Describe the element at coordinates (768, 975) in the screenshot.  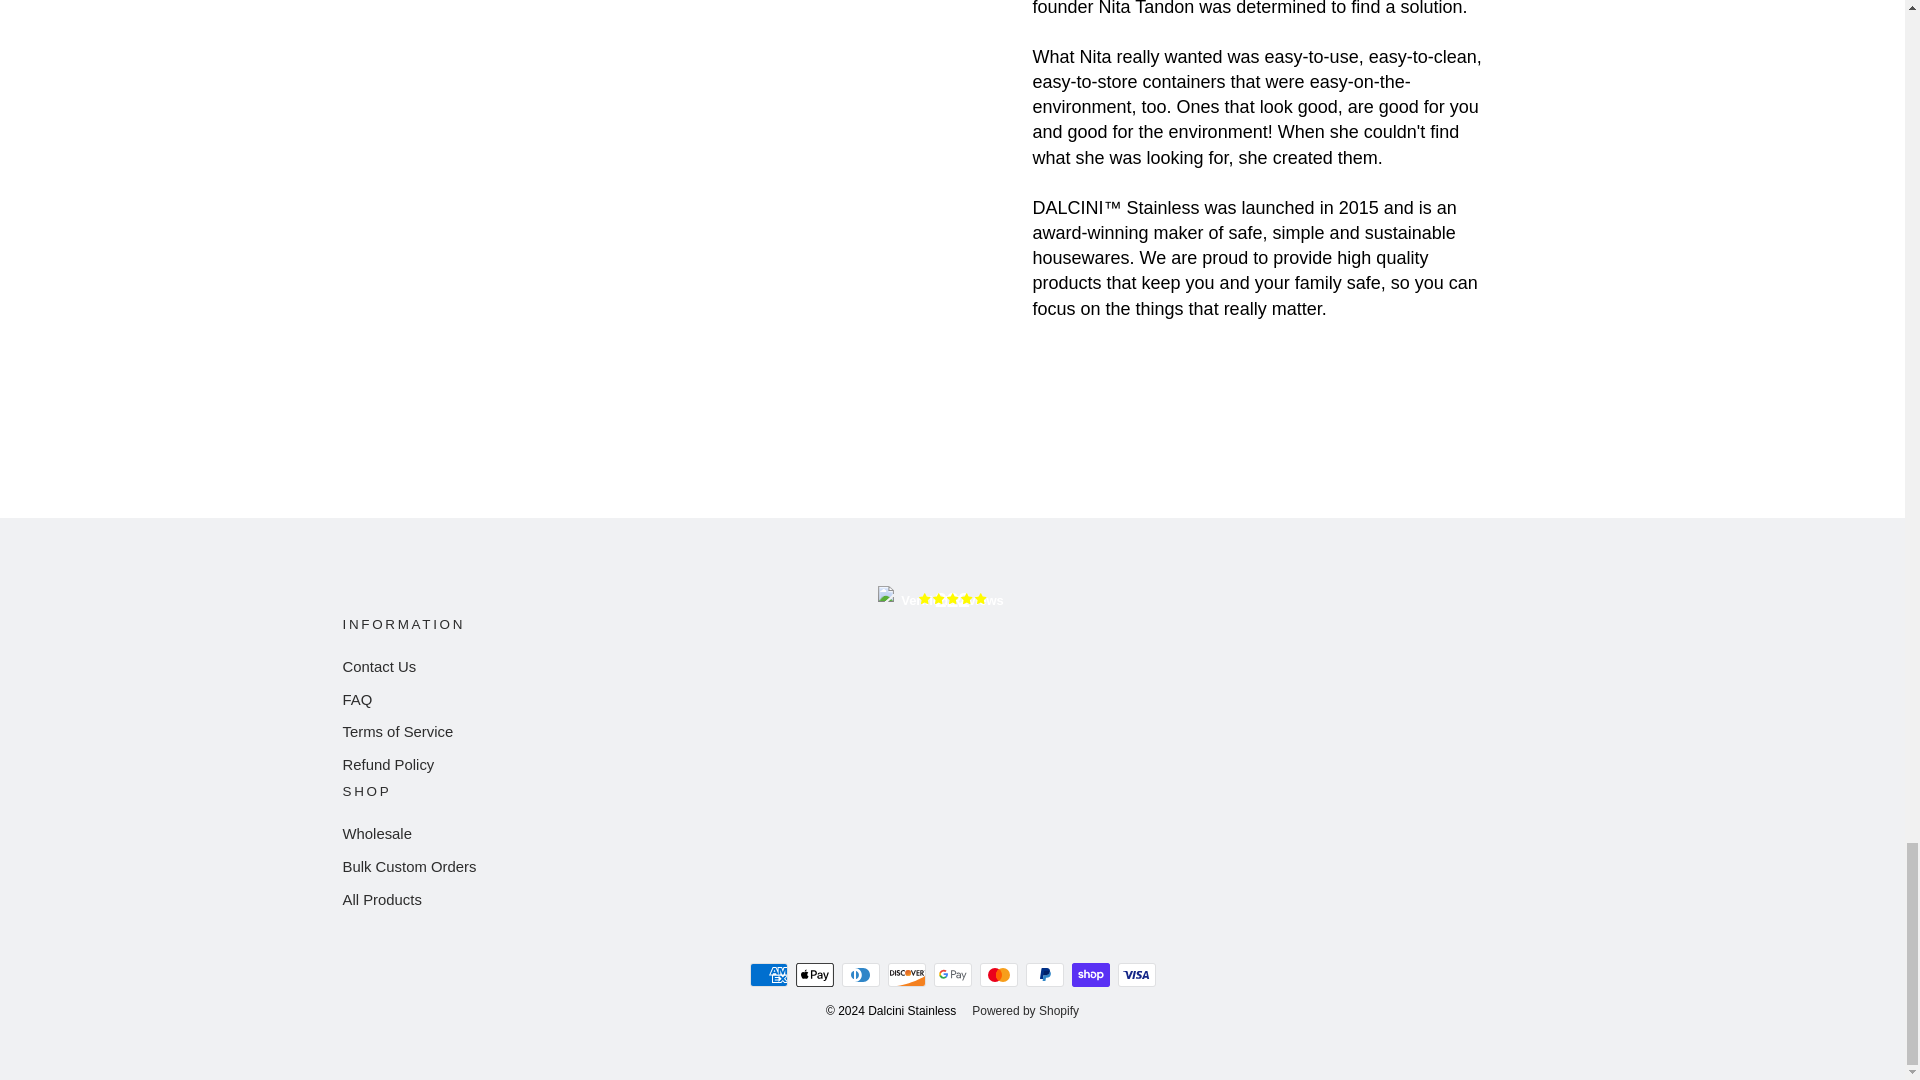
I see `American Express` at that location.